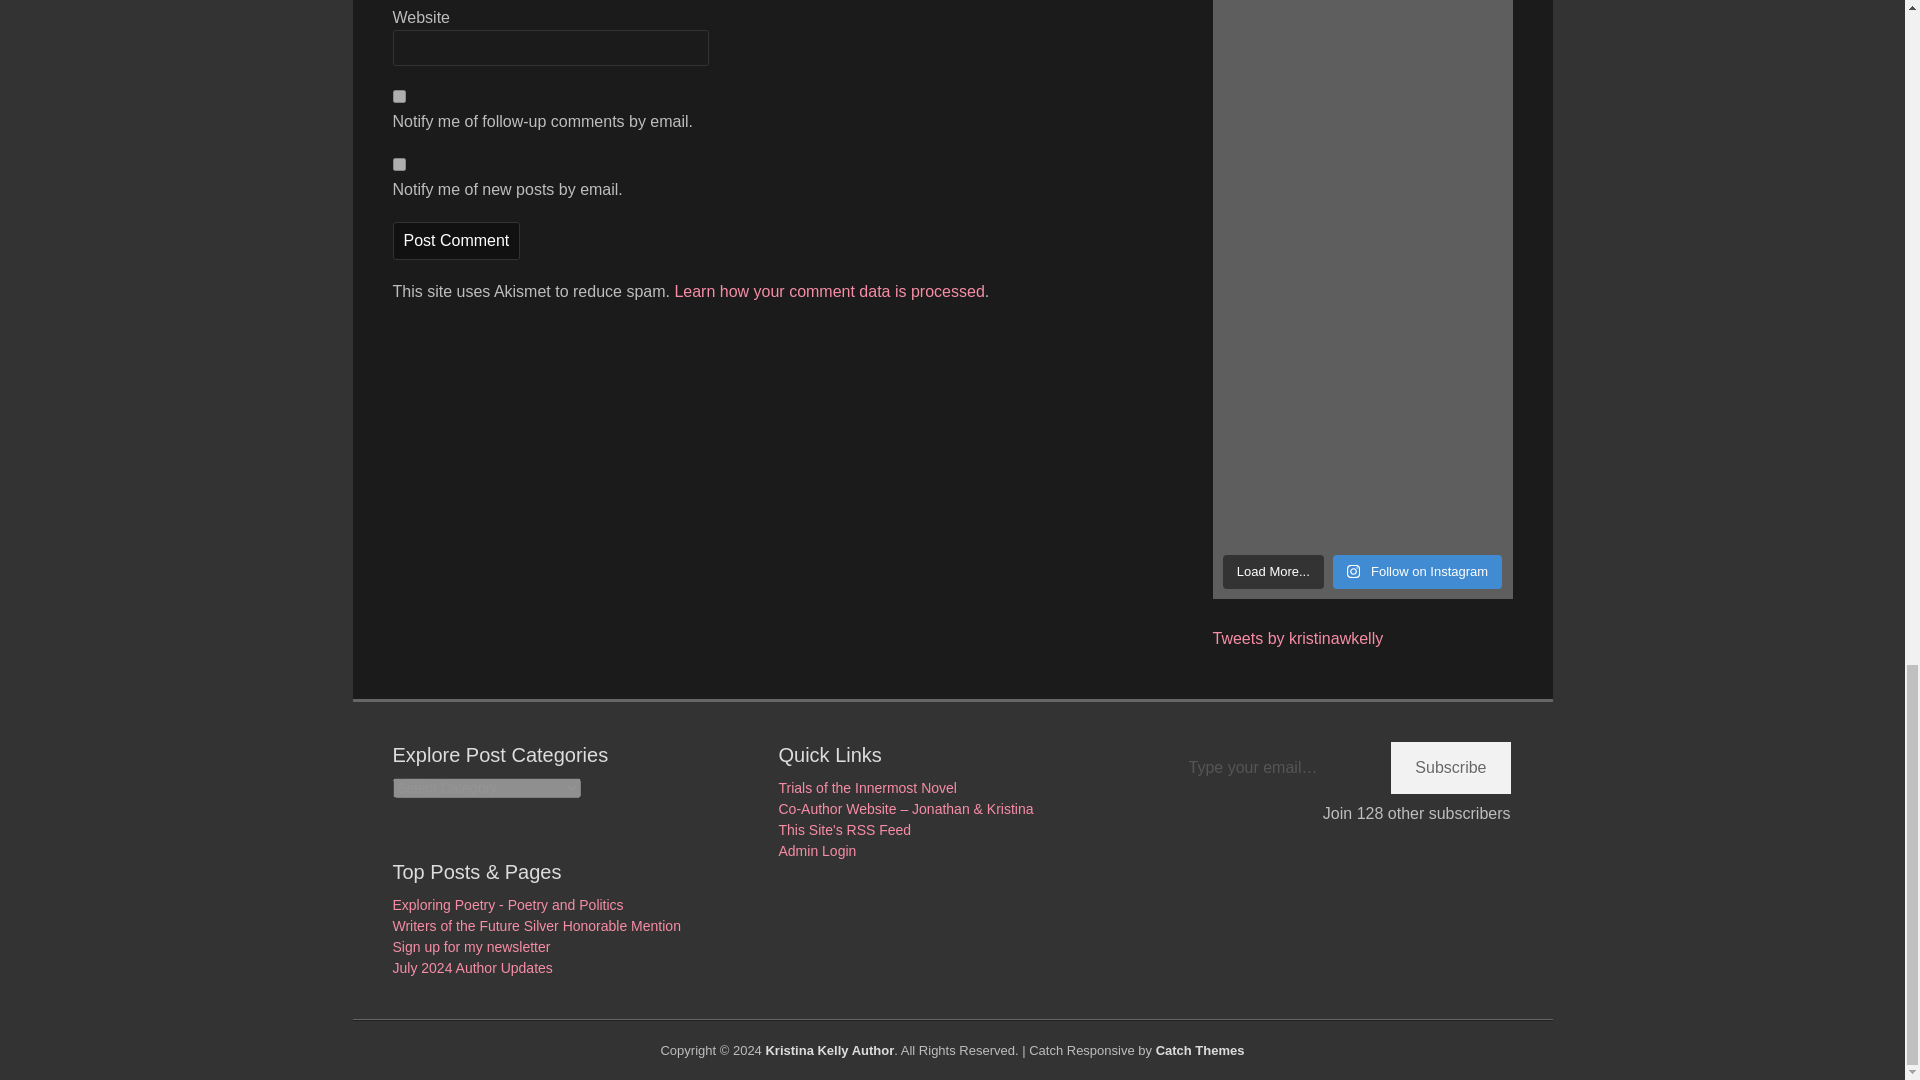 The width and height of the screenshot is (1920, 1080). I want to click on subscribe, so click(398, 96).